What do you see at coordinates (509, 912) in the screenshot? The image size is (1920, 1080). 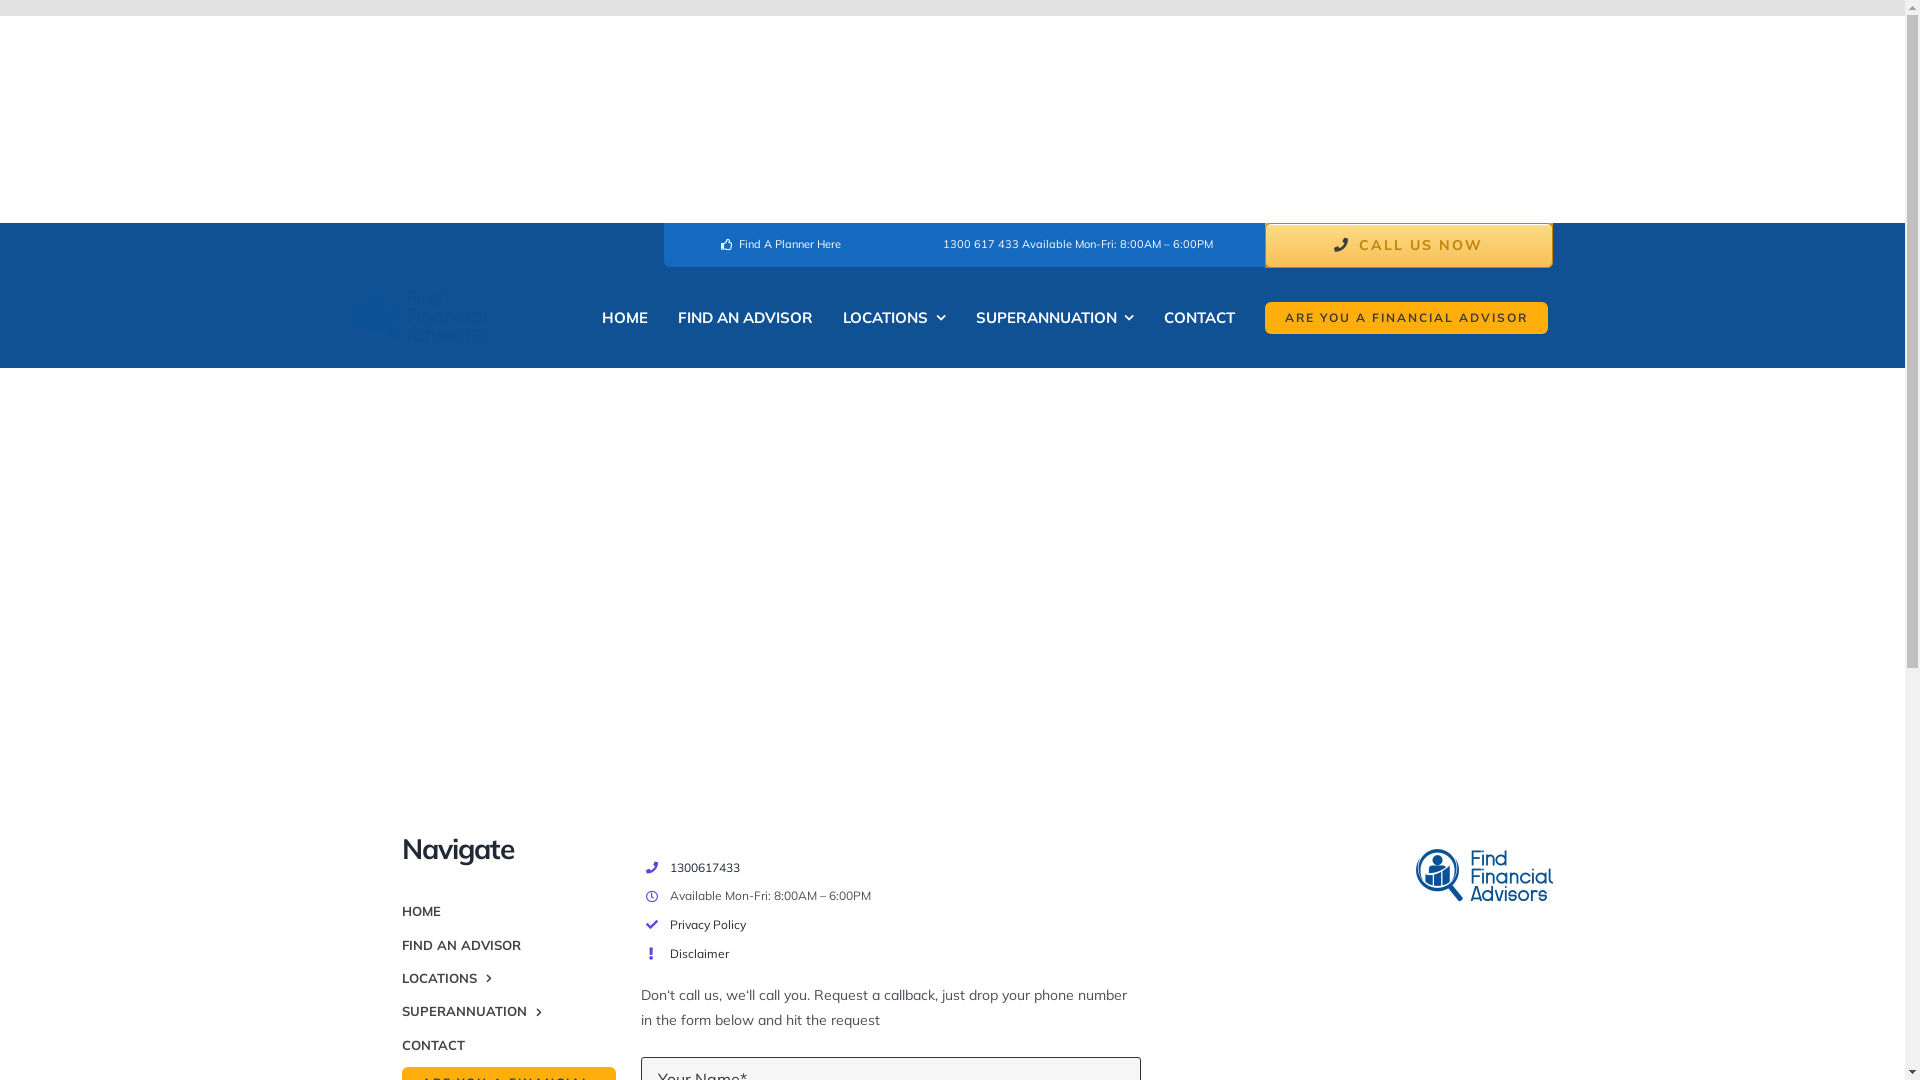 I see `HOME` at bounding box center [509, 912].